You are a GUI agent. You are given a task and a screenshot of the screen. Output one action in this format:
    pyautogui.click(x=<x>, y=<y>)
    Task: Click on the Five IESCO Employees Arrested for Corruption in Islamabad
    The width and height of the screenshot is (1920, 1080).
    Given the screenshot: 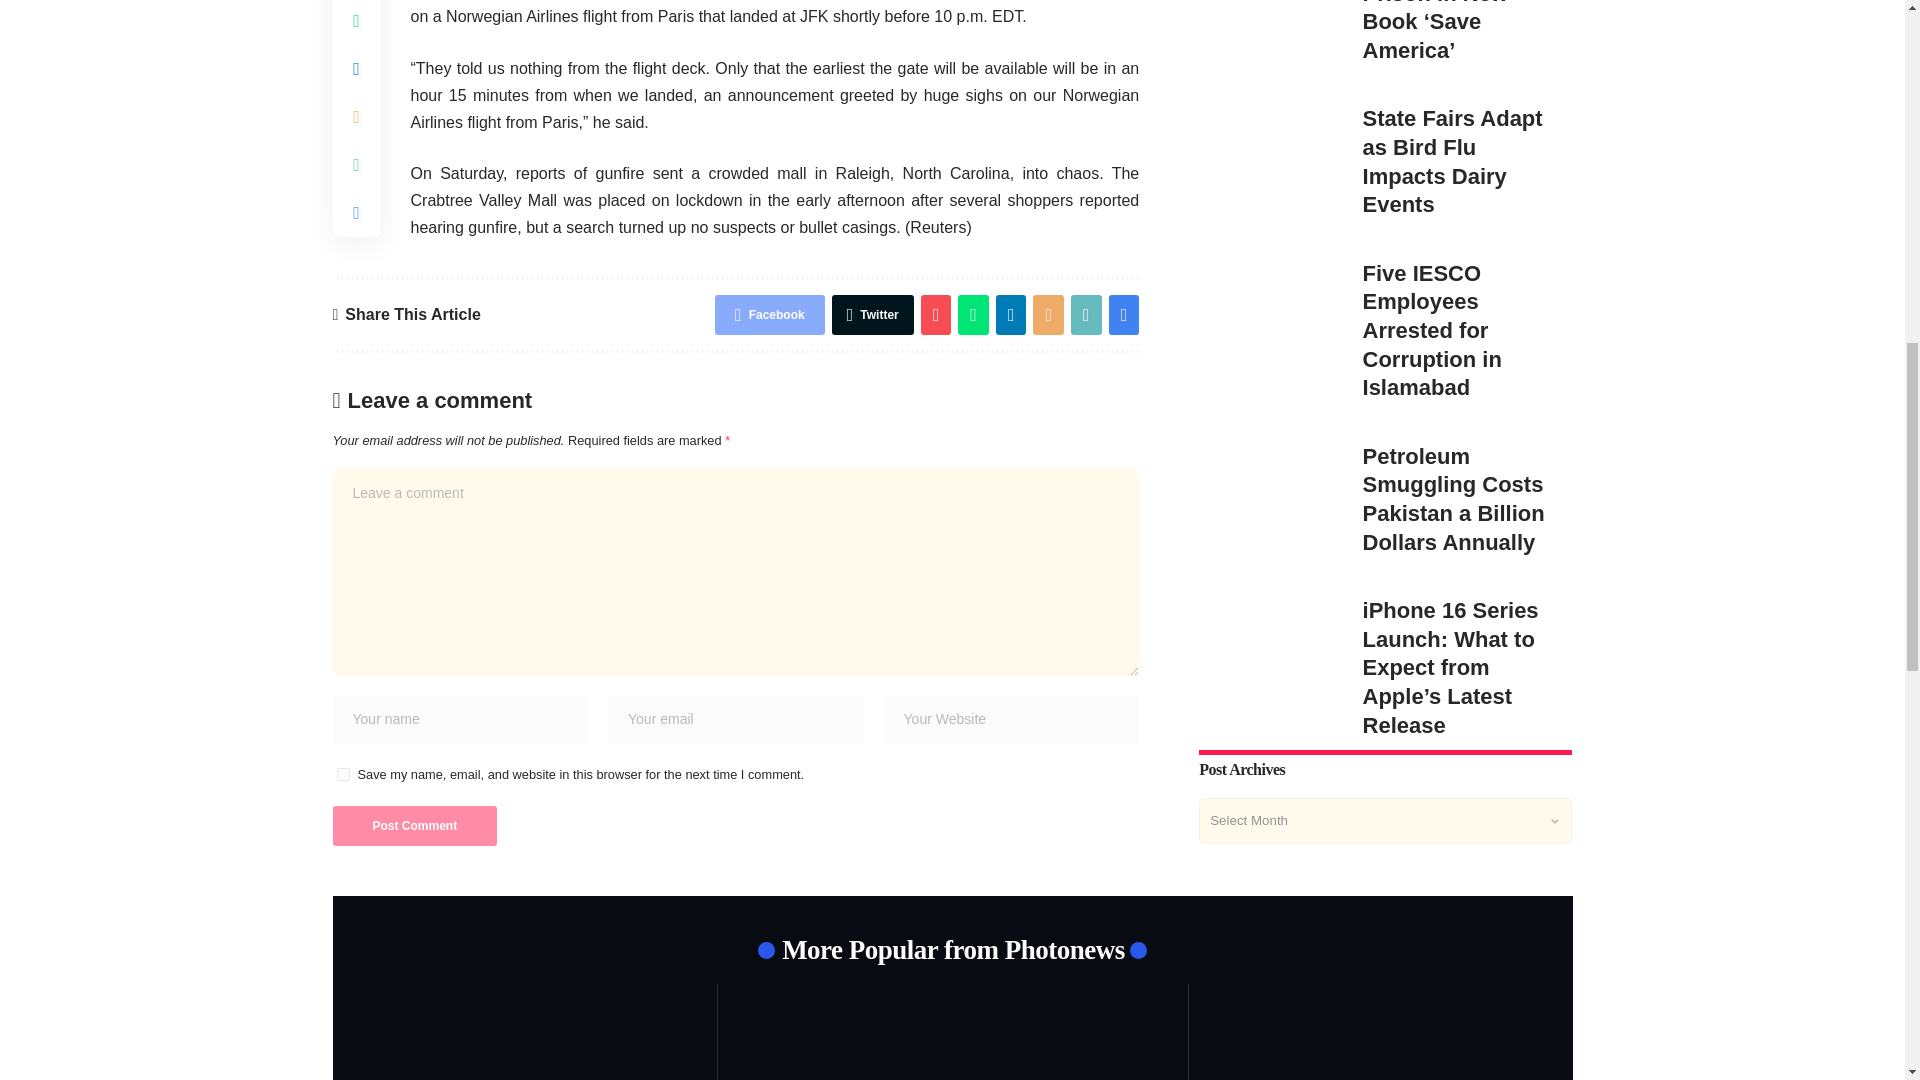 What is the action you would take?
    pyautogui.click(x=1270, y=268)
    